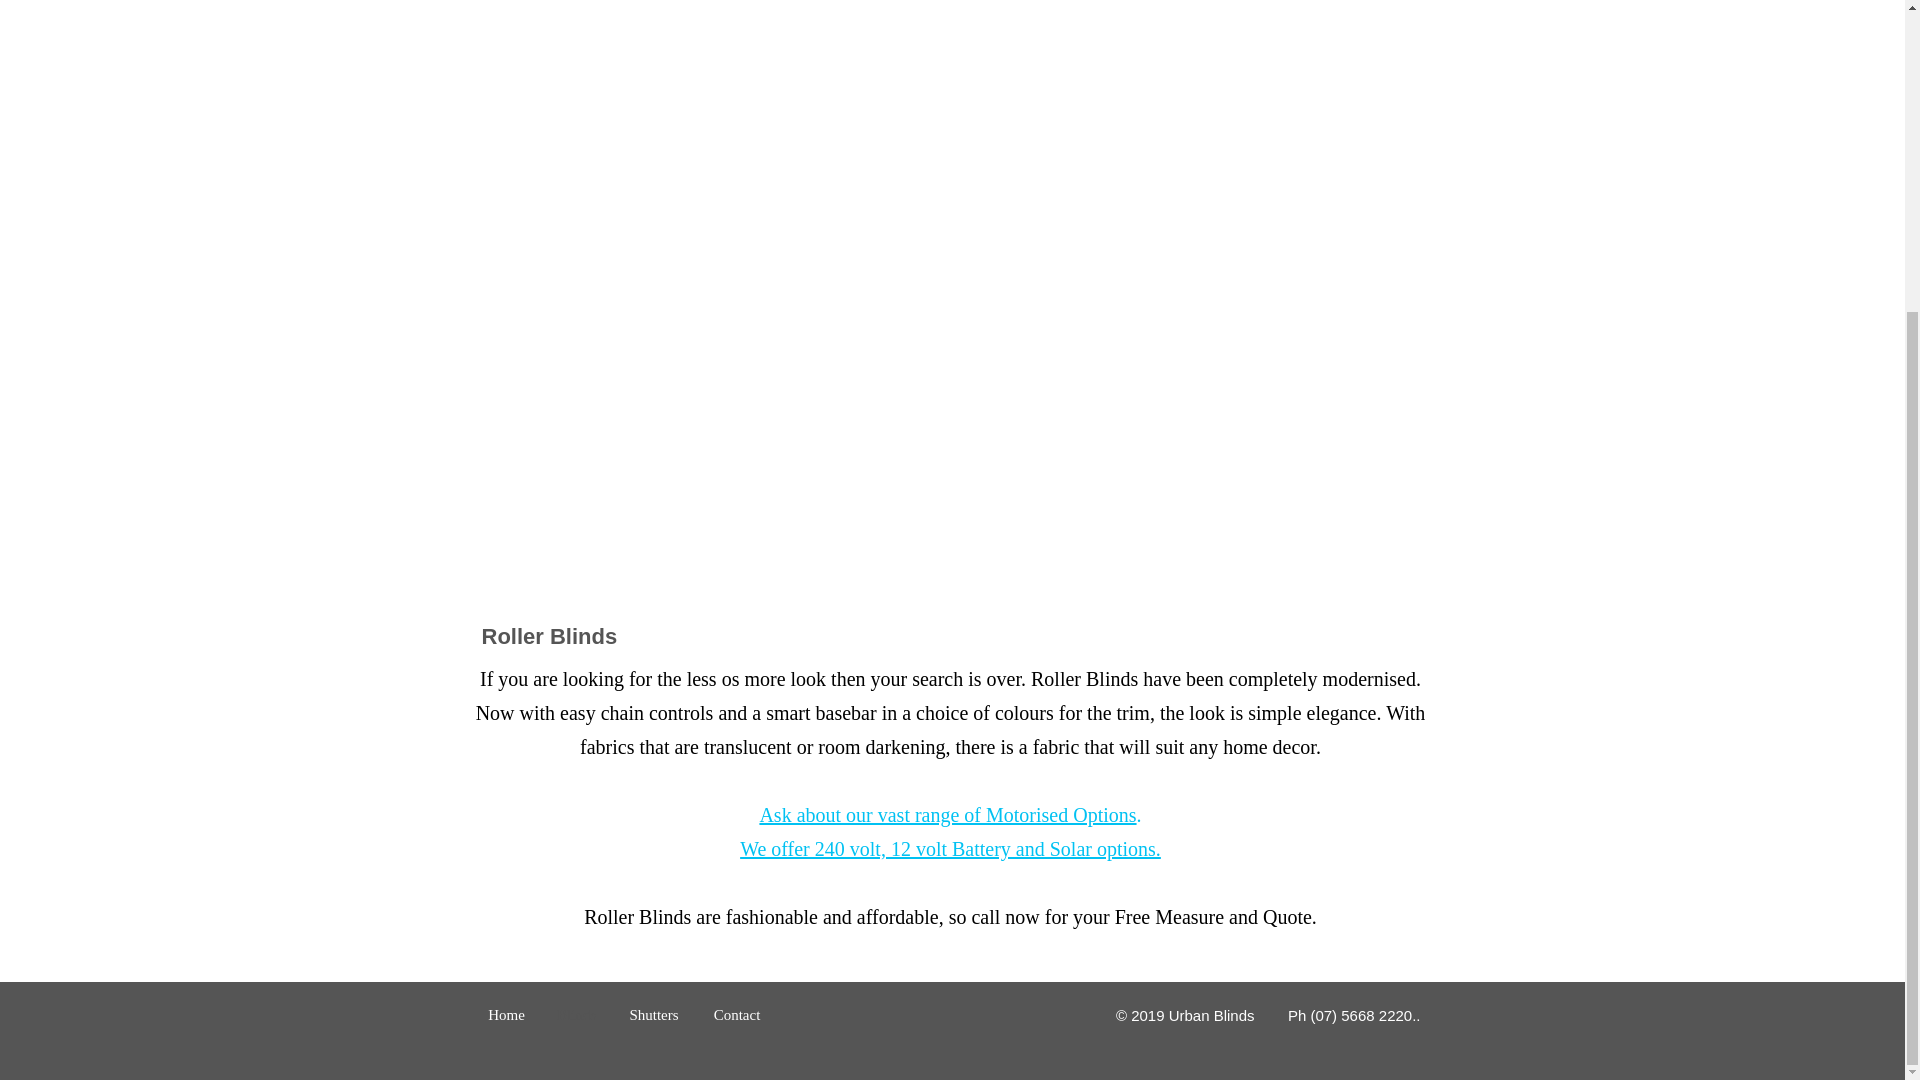  I want to click on Home, so click(506, 1014).